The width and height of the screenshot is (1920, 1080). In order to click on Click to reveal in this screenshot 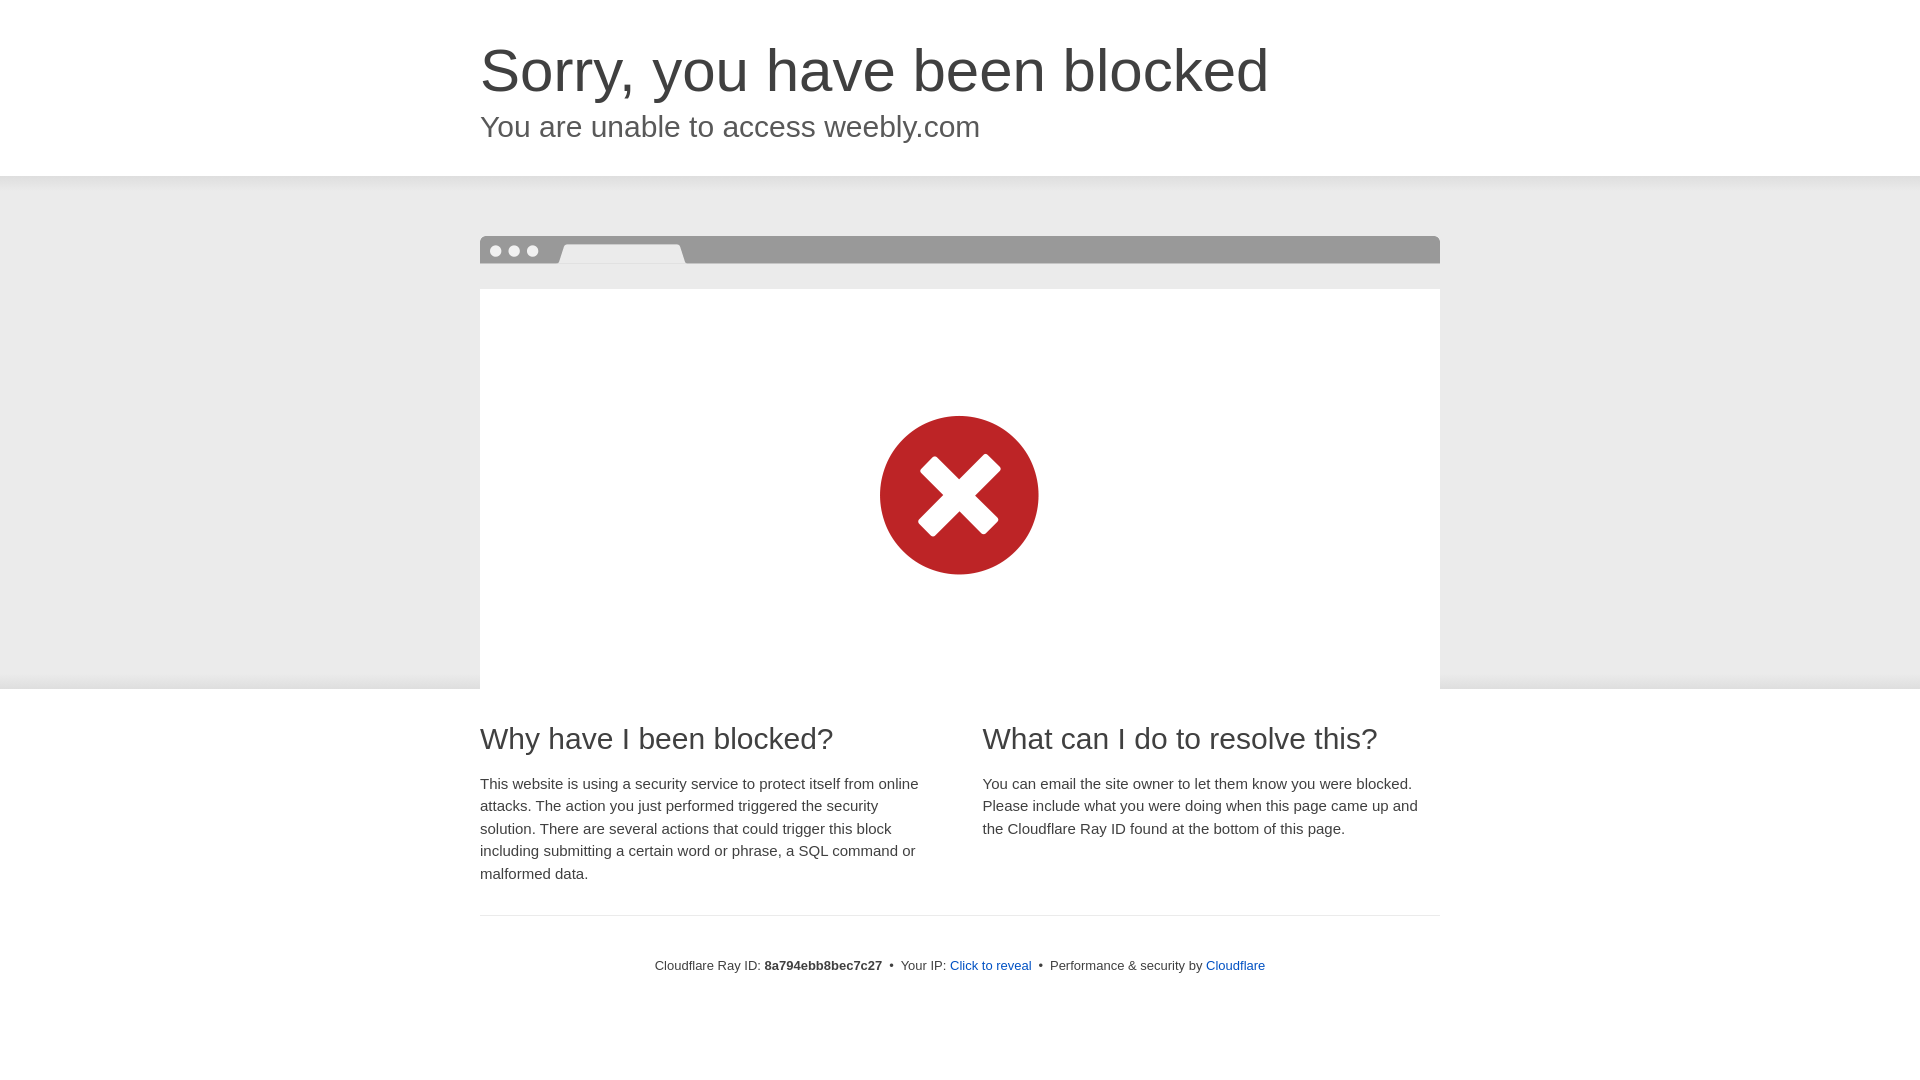, I will do `click(991, 966)`.